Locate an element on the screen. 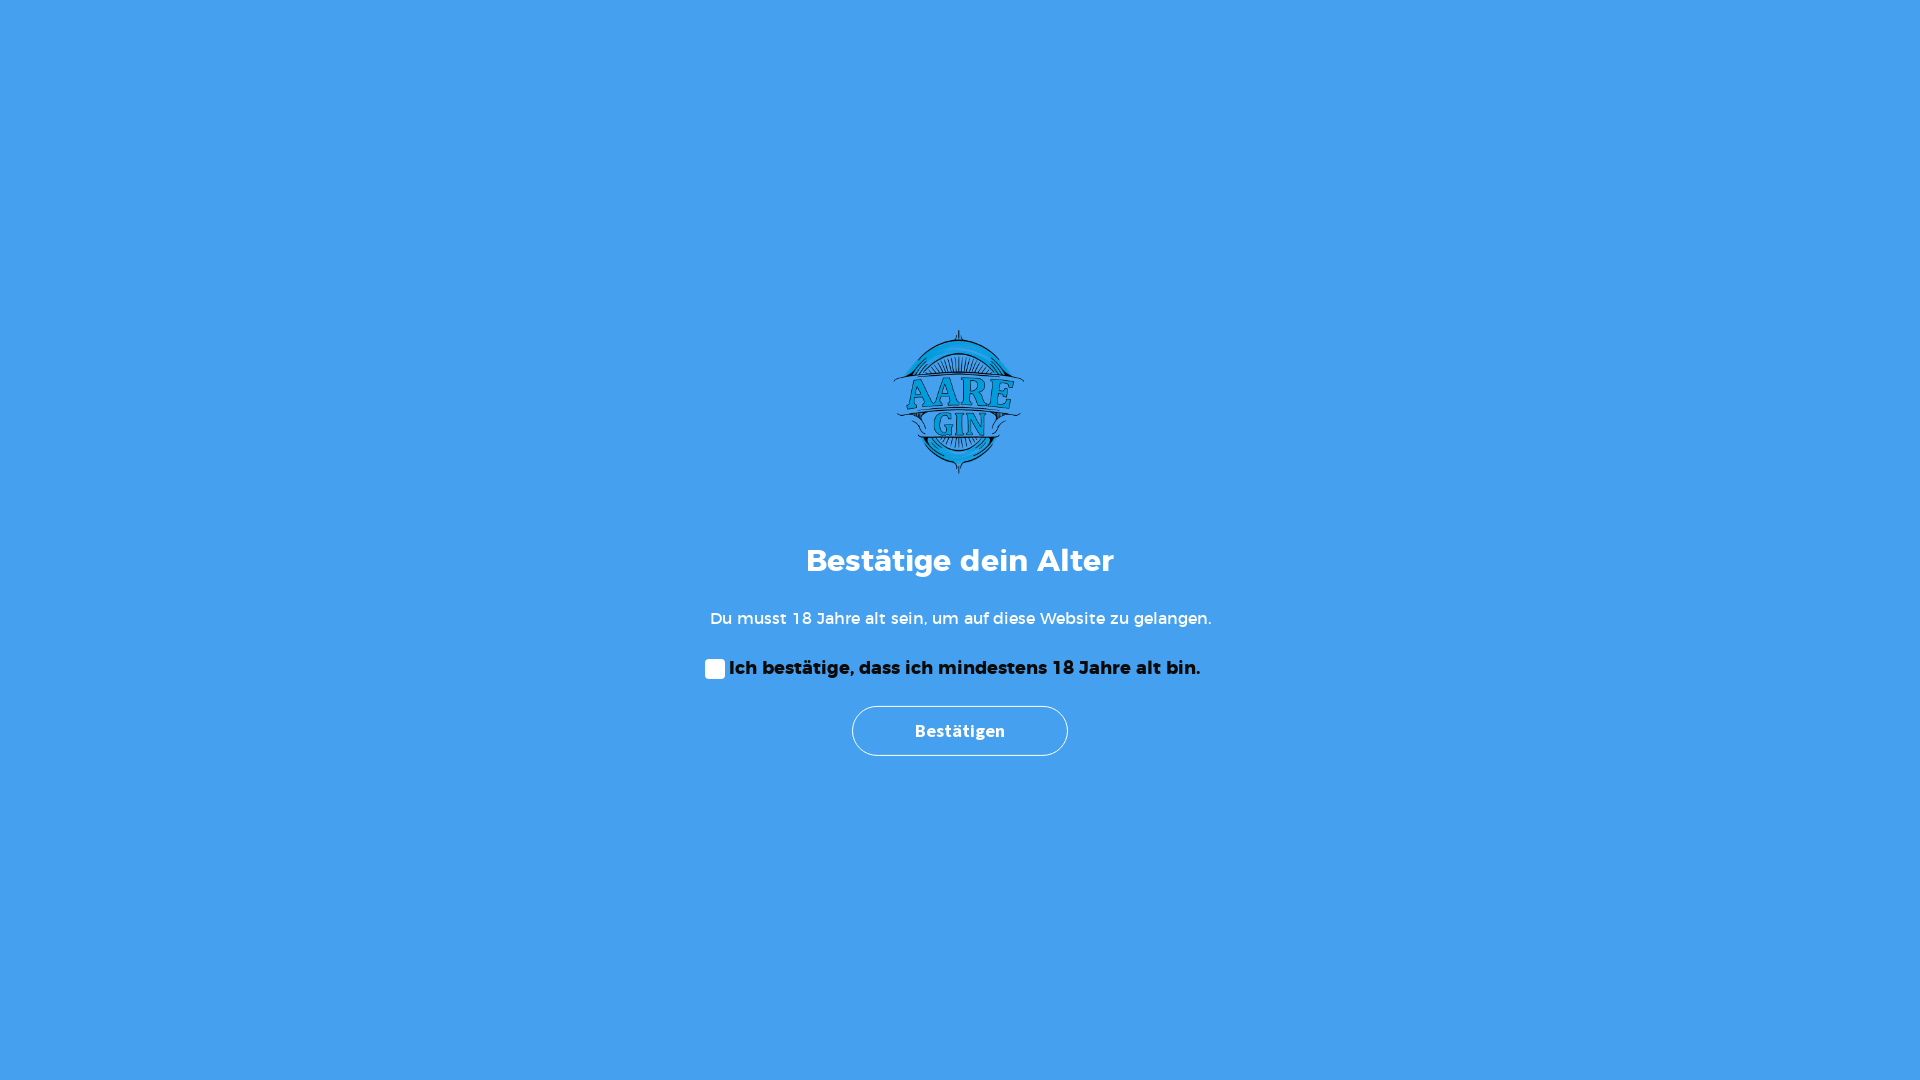 This screenshot has height=1080, width=1920. SHOP is located at coordinates (910, 62).